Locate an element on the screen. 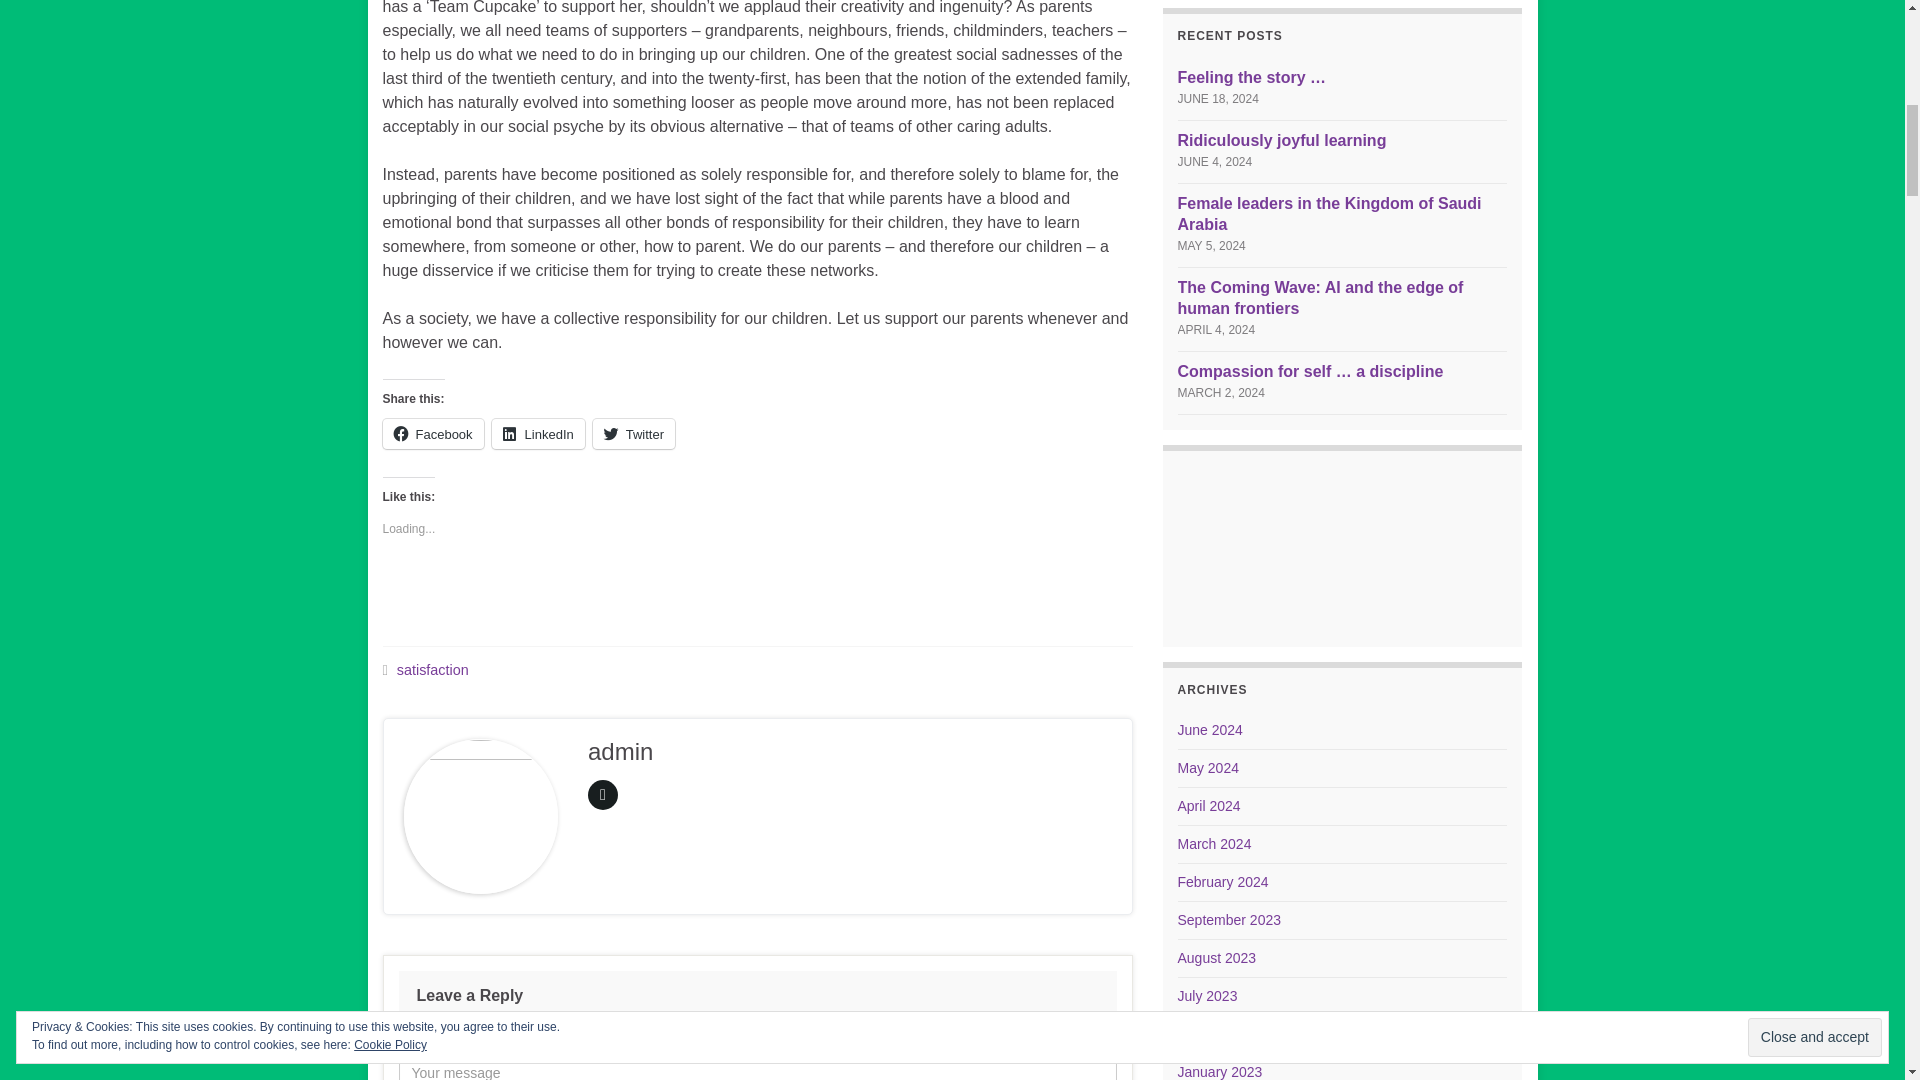  Click to share on Twitter is located at coordinates (634, 434).